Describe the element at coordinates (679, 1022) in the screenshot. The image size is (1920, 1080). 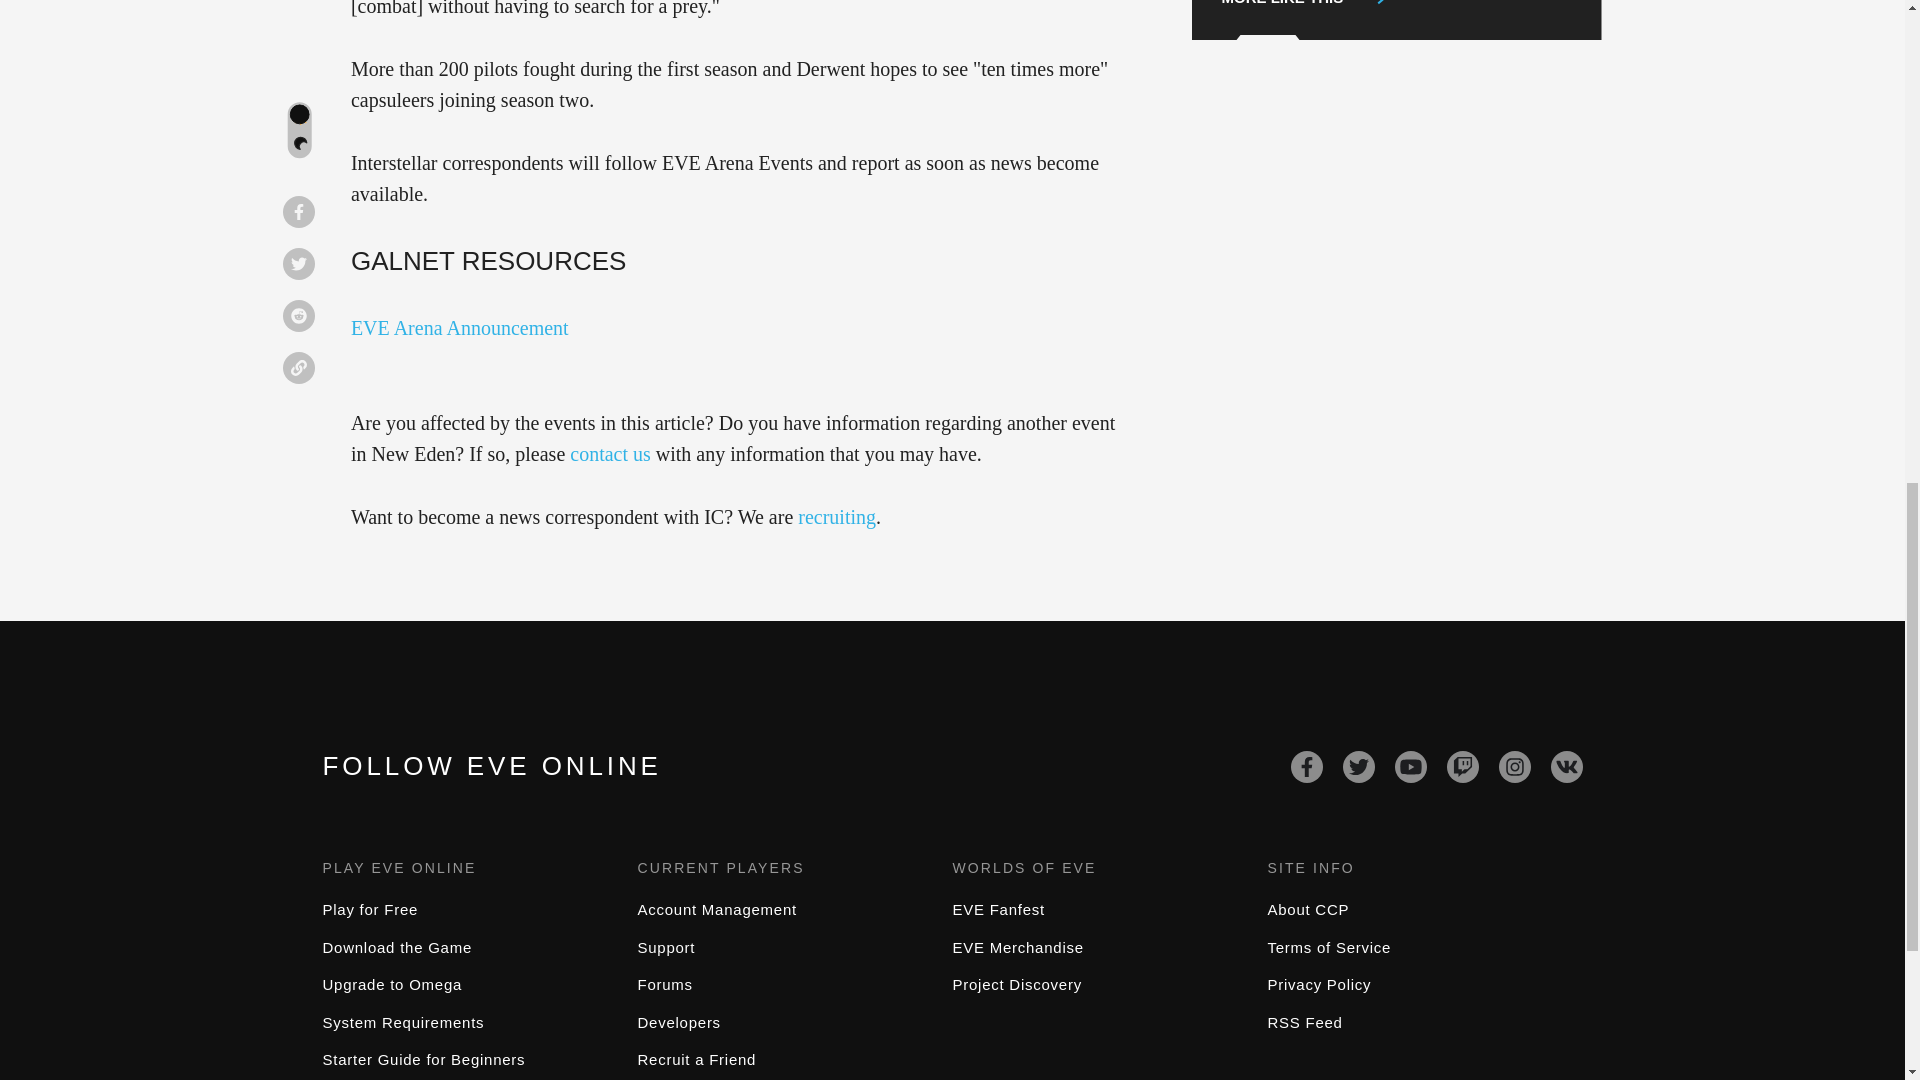
I see `Developers` at that location.